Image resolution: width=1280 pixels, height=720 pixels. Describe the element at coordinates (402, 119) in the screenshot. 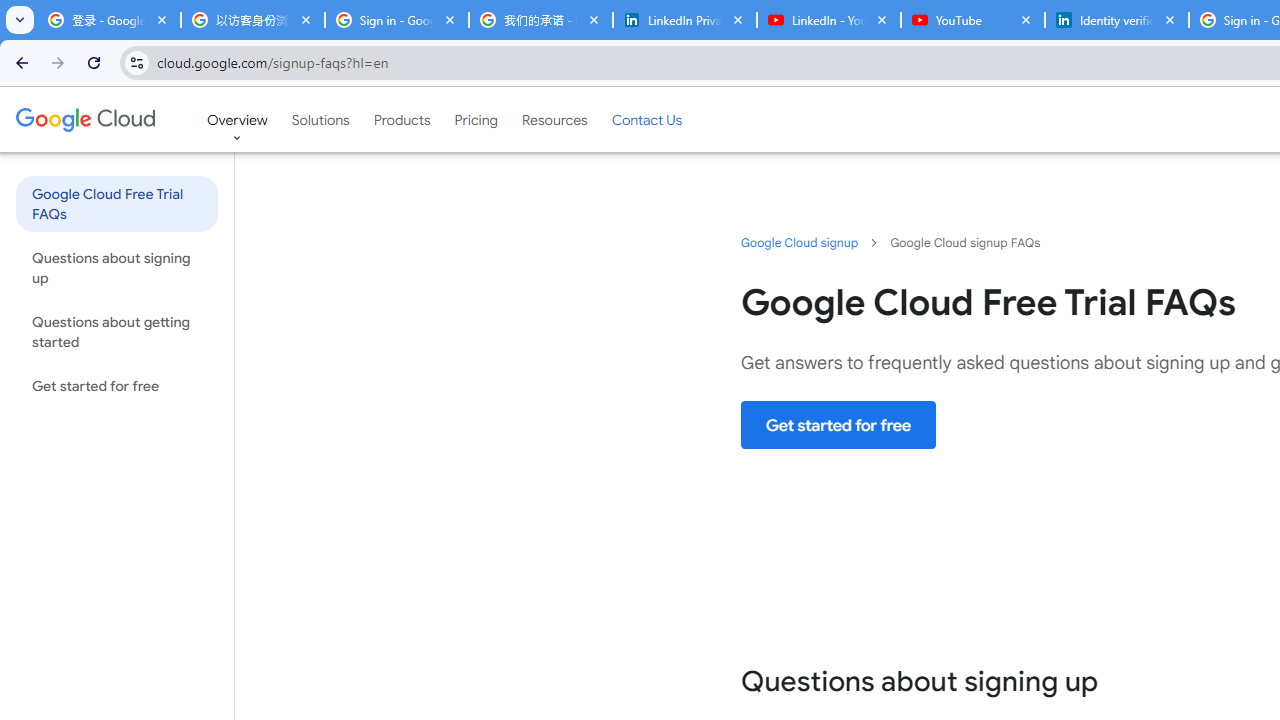

I see `Products` at that location.